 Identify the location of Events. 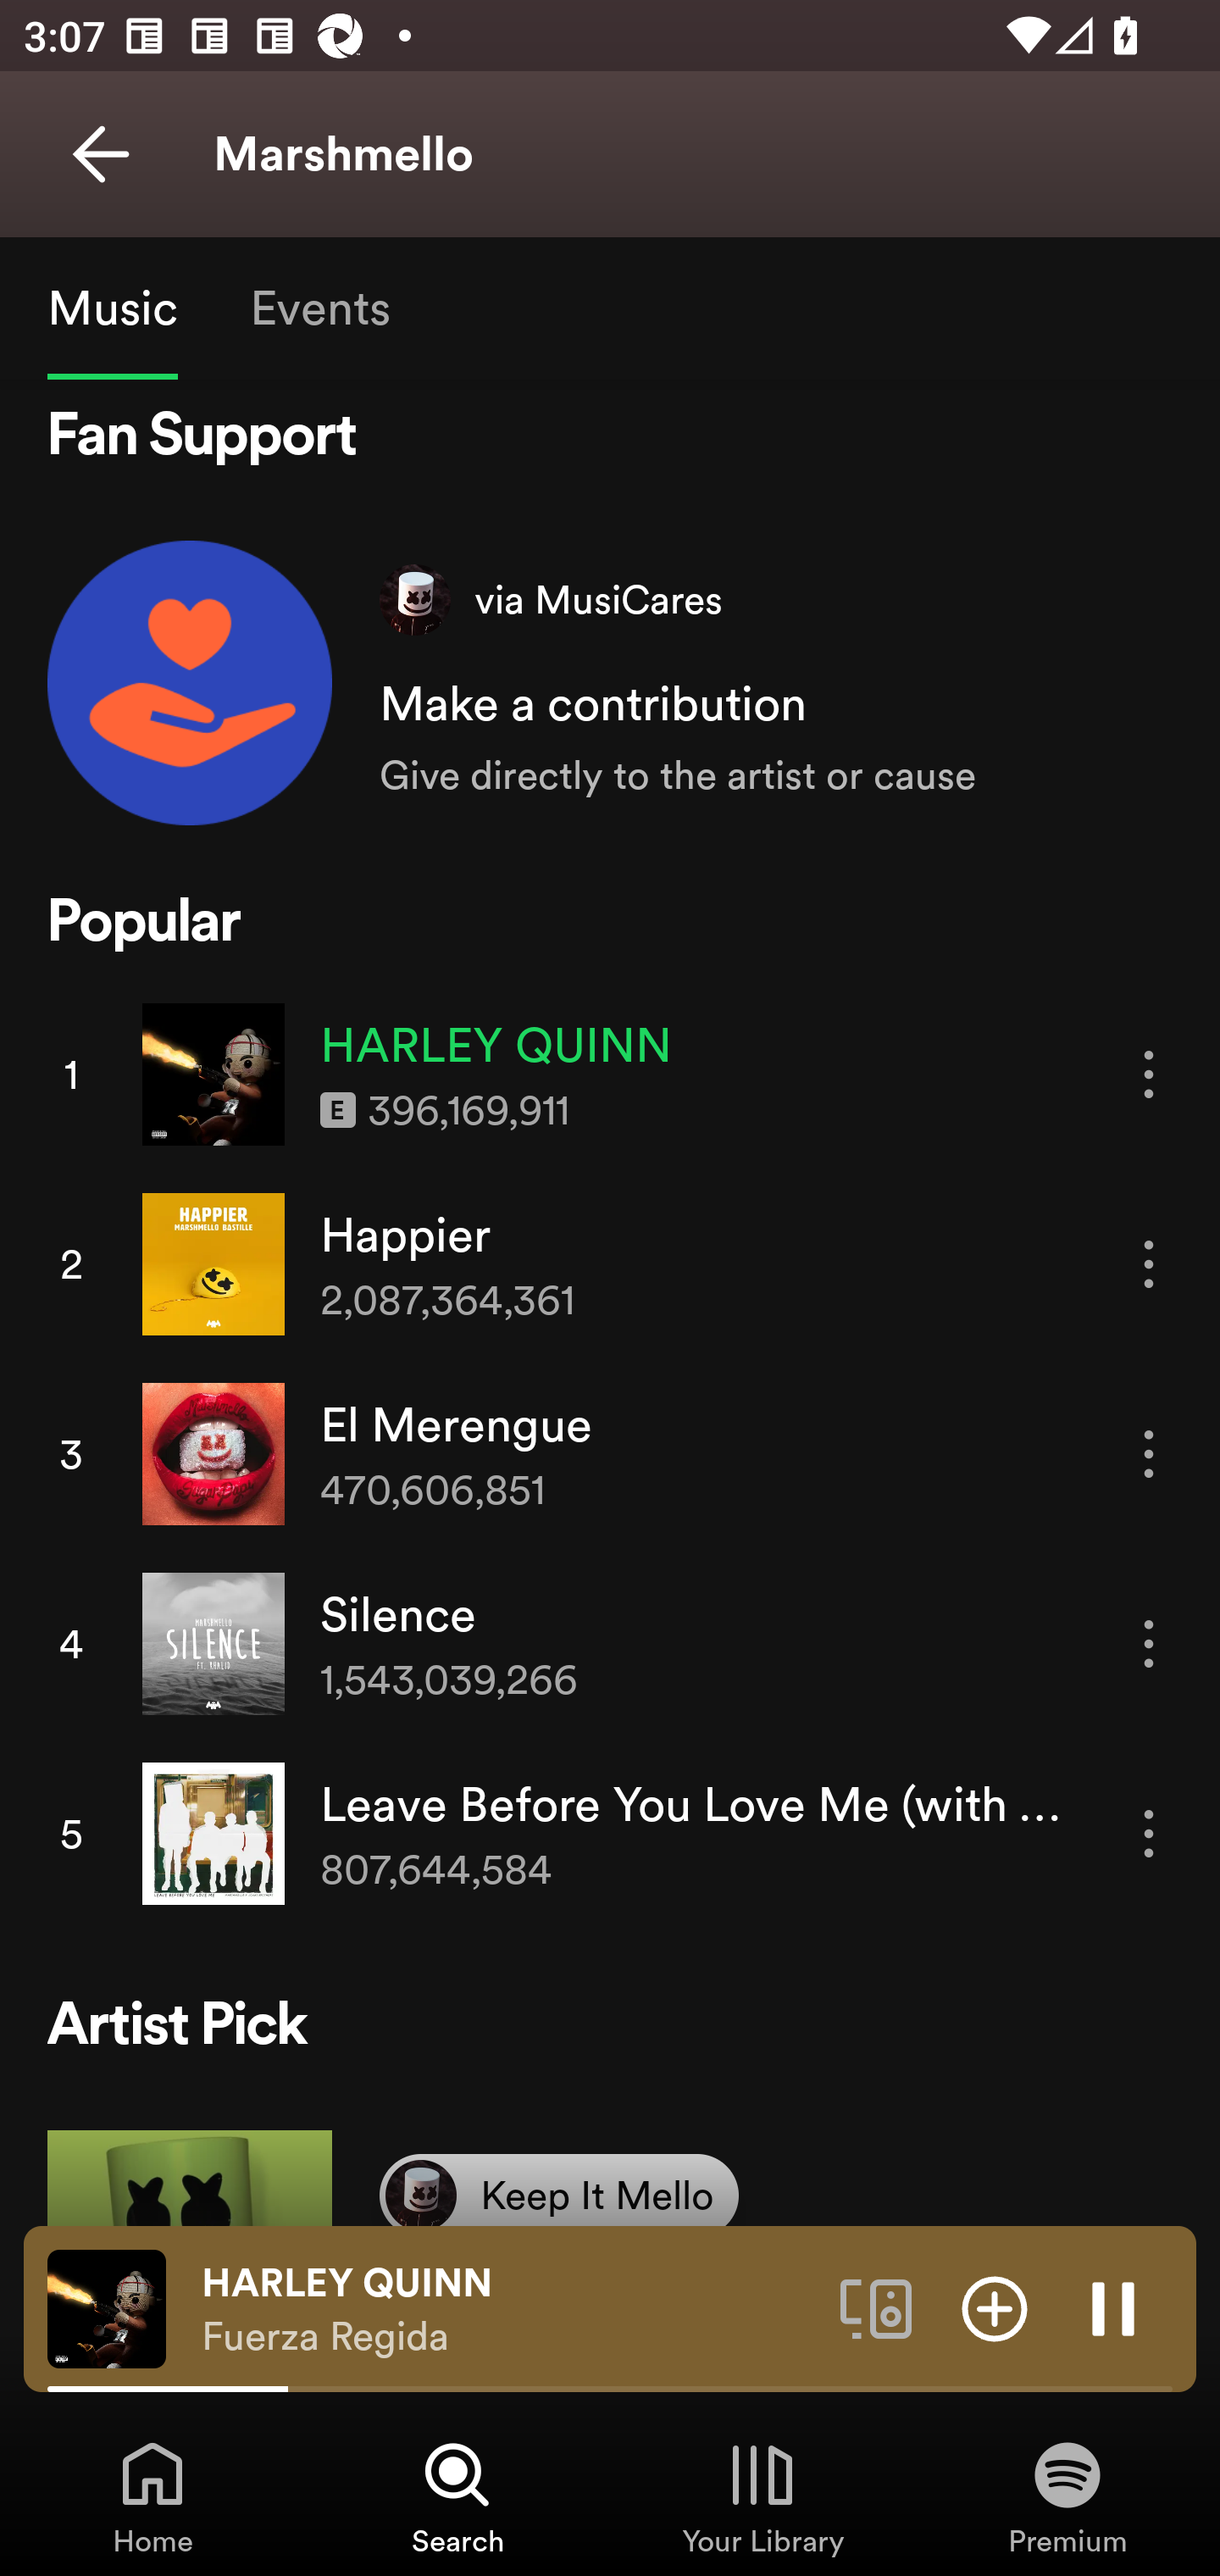
(319, 307).